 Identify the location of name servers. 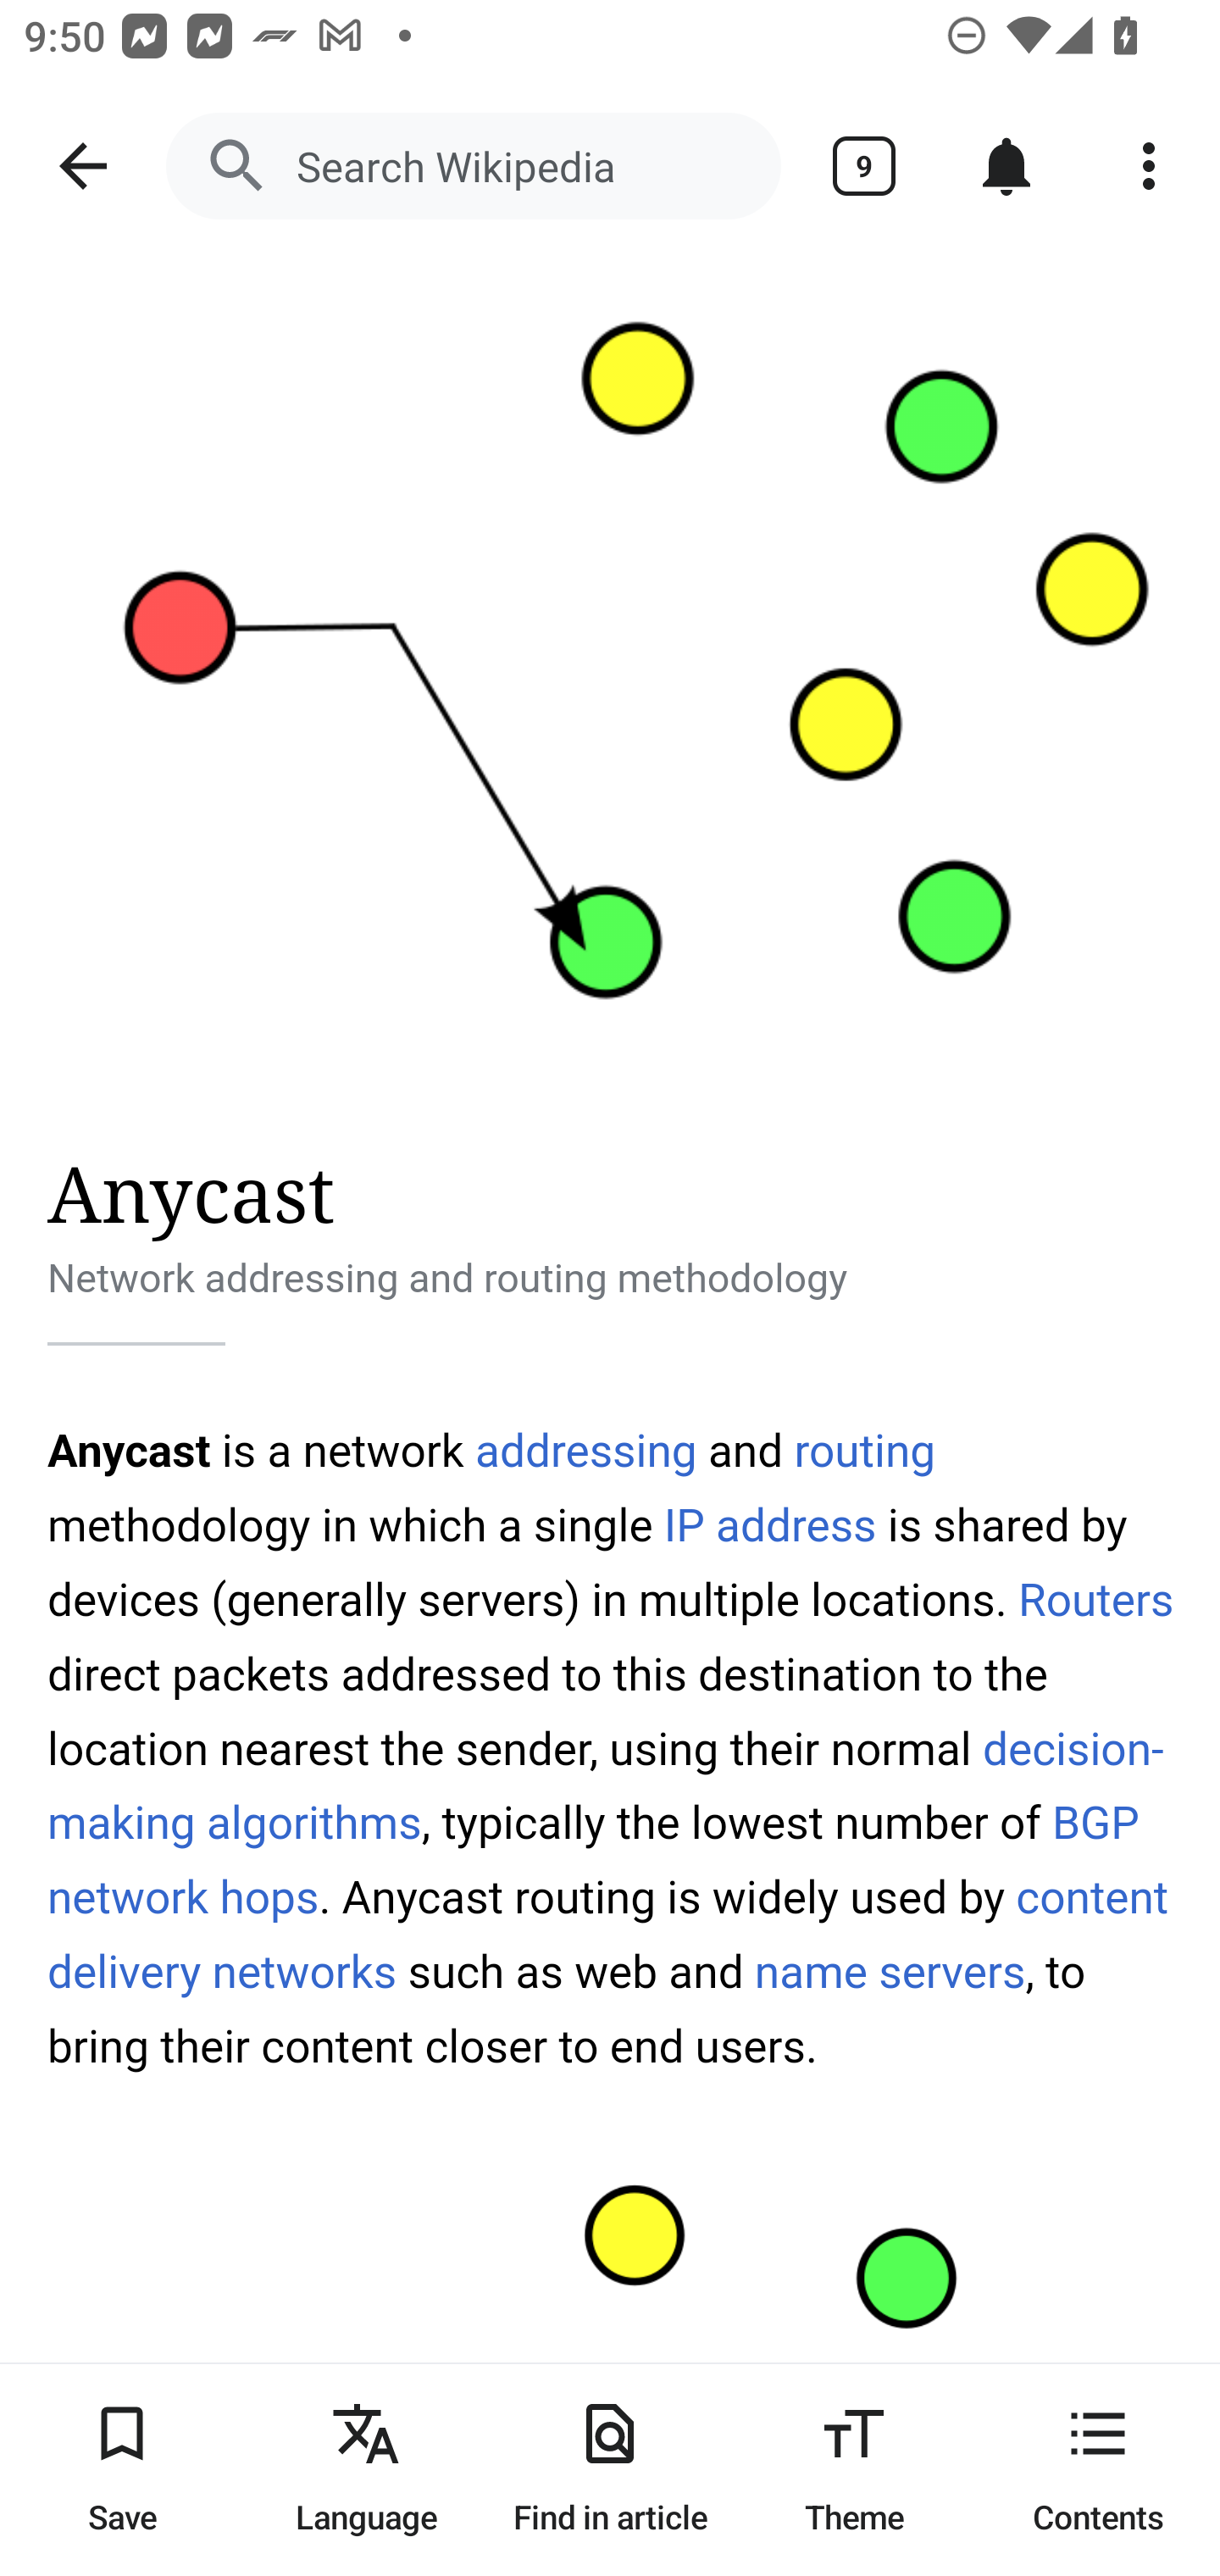
(890, 1972).